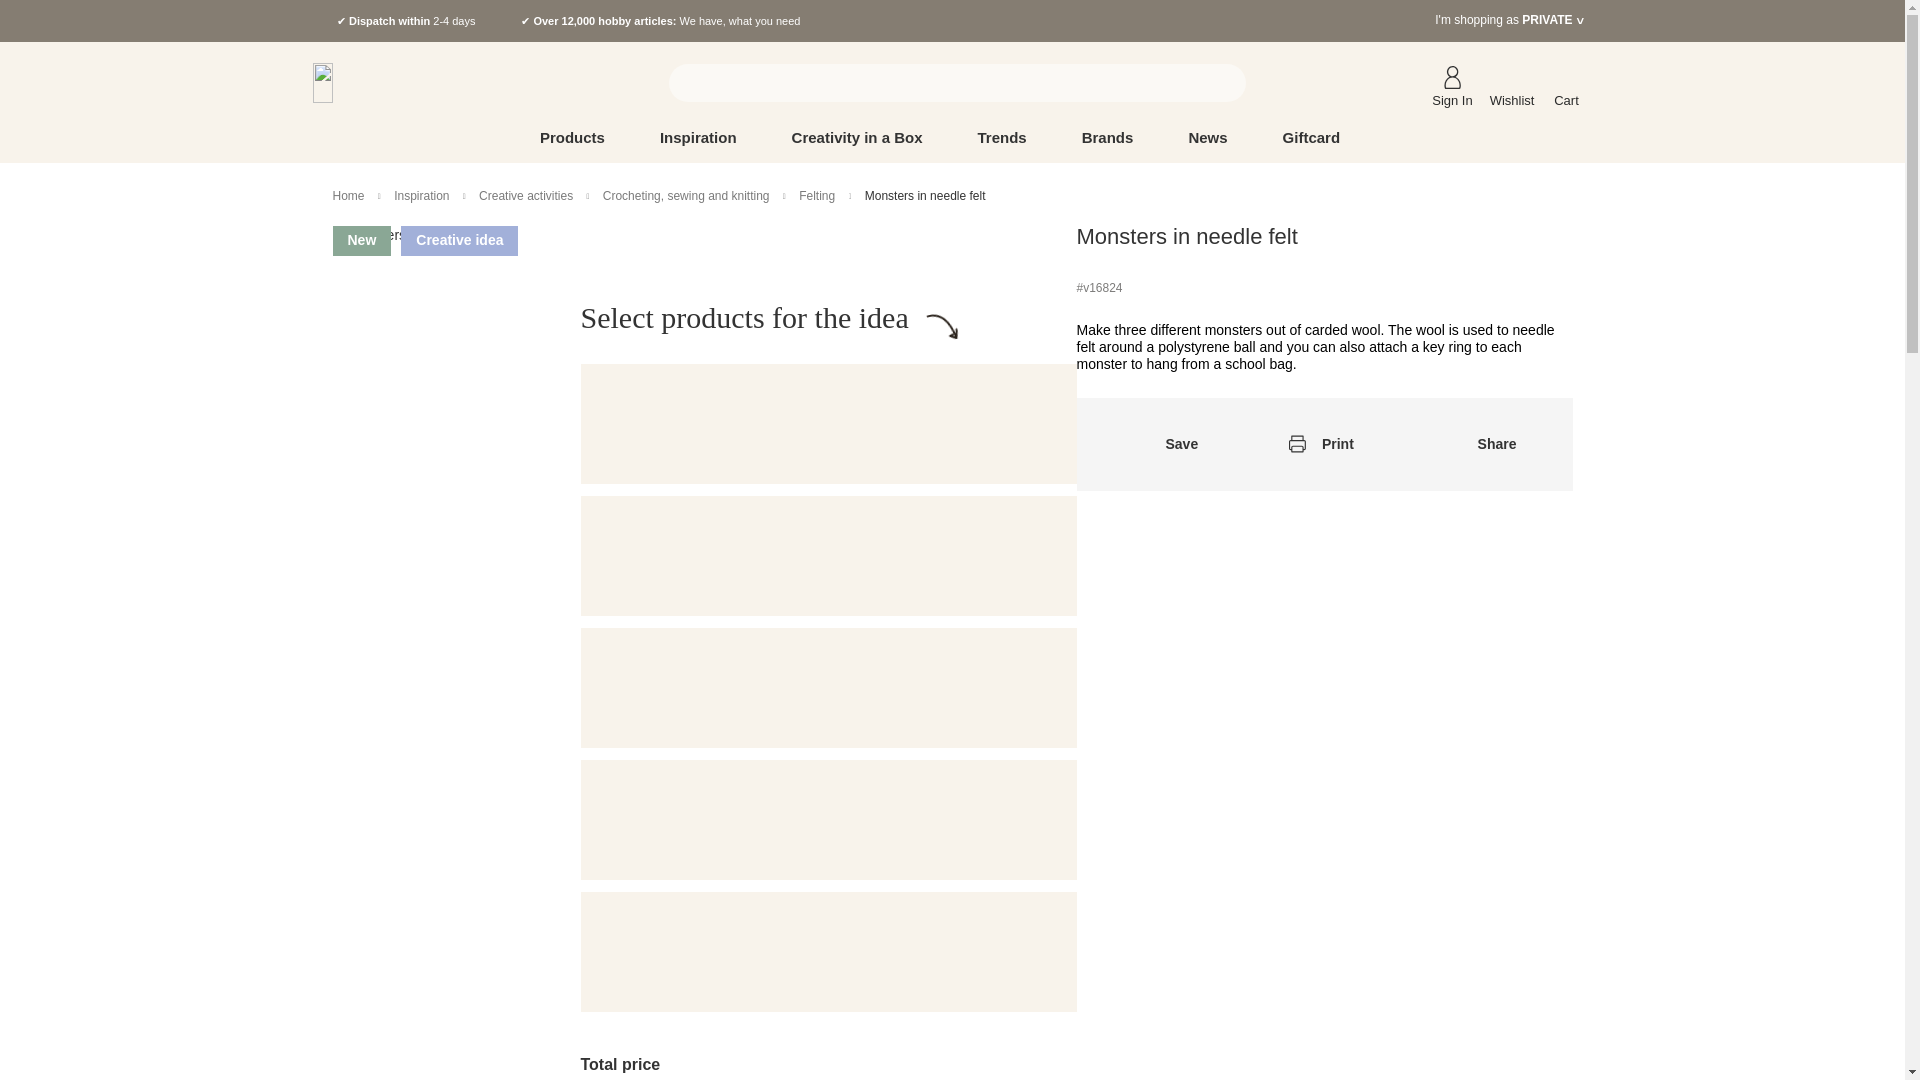 Image resolution: width=1920 pixels, height=1080 pixels. I want to click on Wishlist, so click(1512, 82).